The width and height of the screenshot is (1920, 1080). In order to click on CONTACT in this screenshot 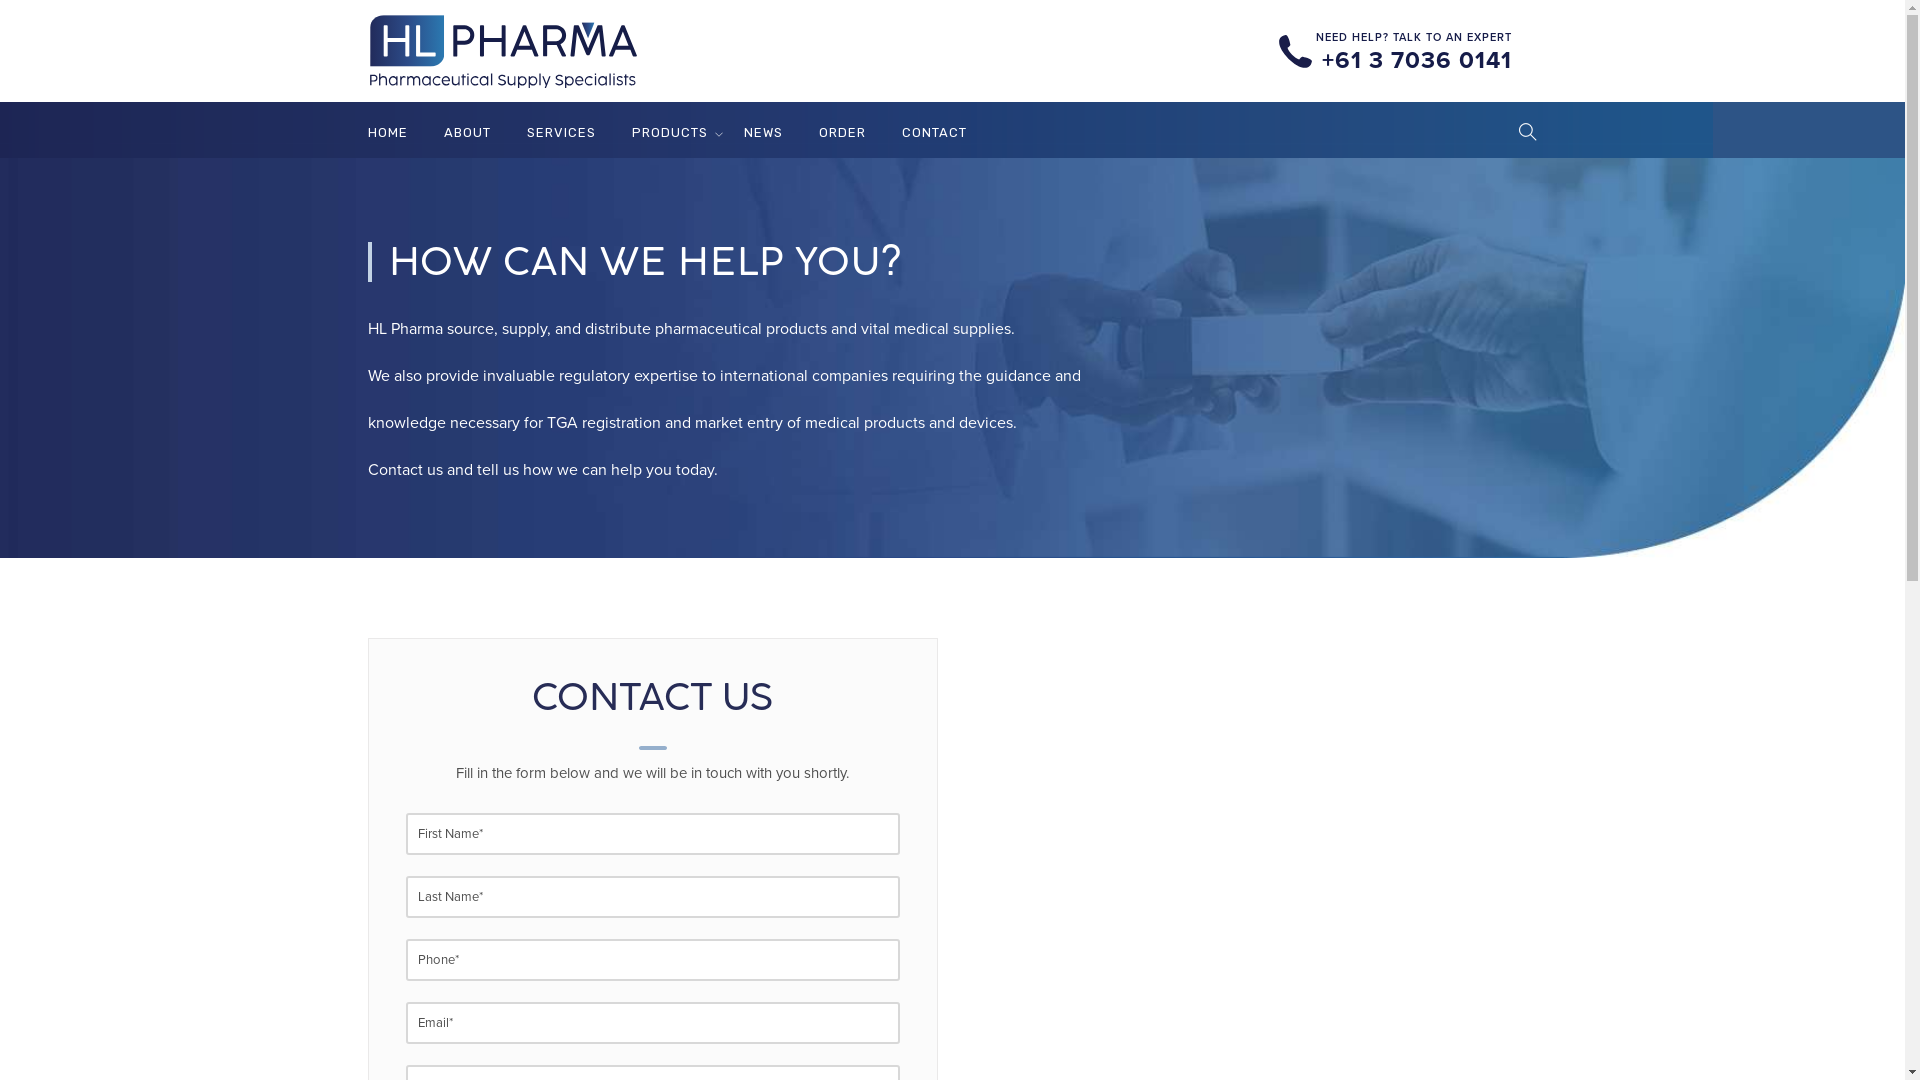, I will do `click(934, 132)`.